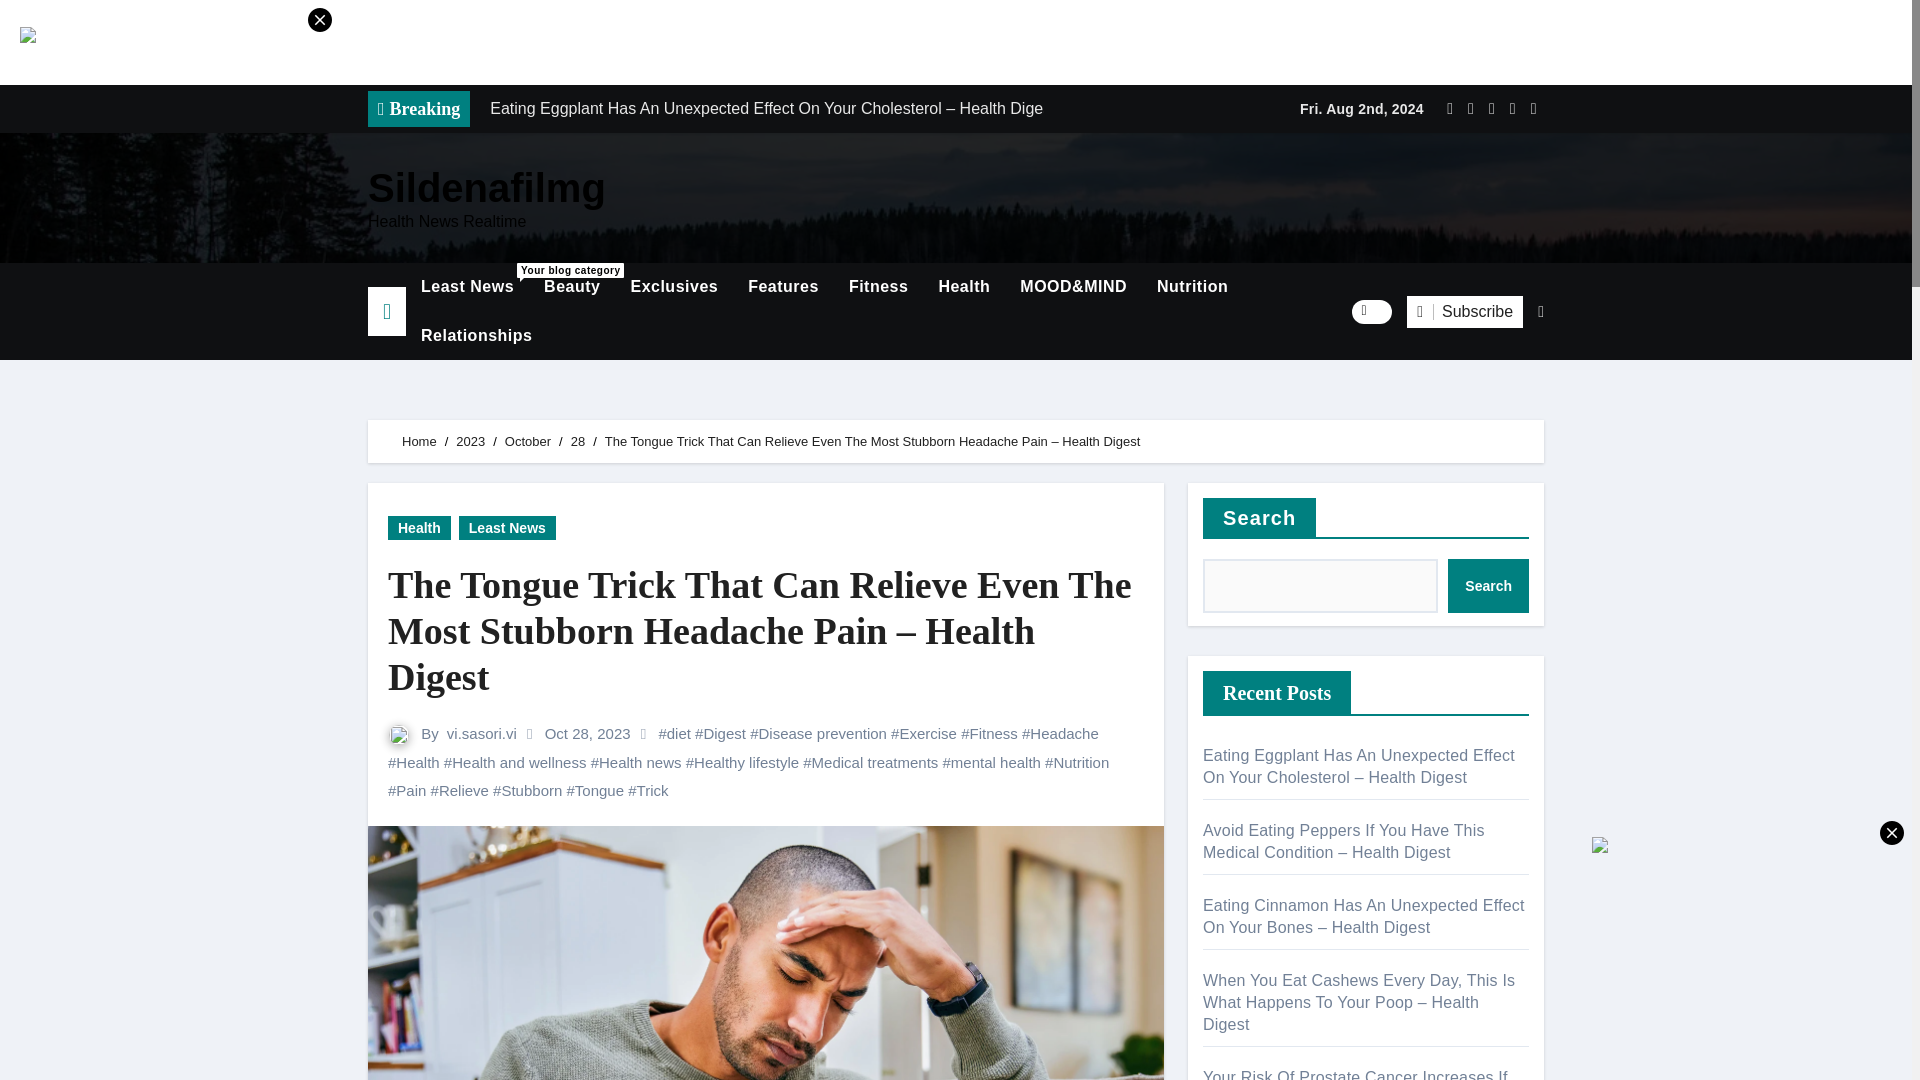  I want to click on Features, so click(783, 287).